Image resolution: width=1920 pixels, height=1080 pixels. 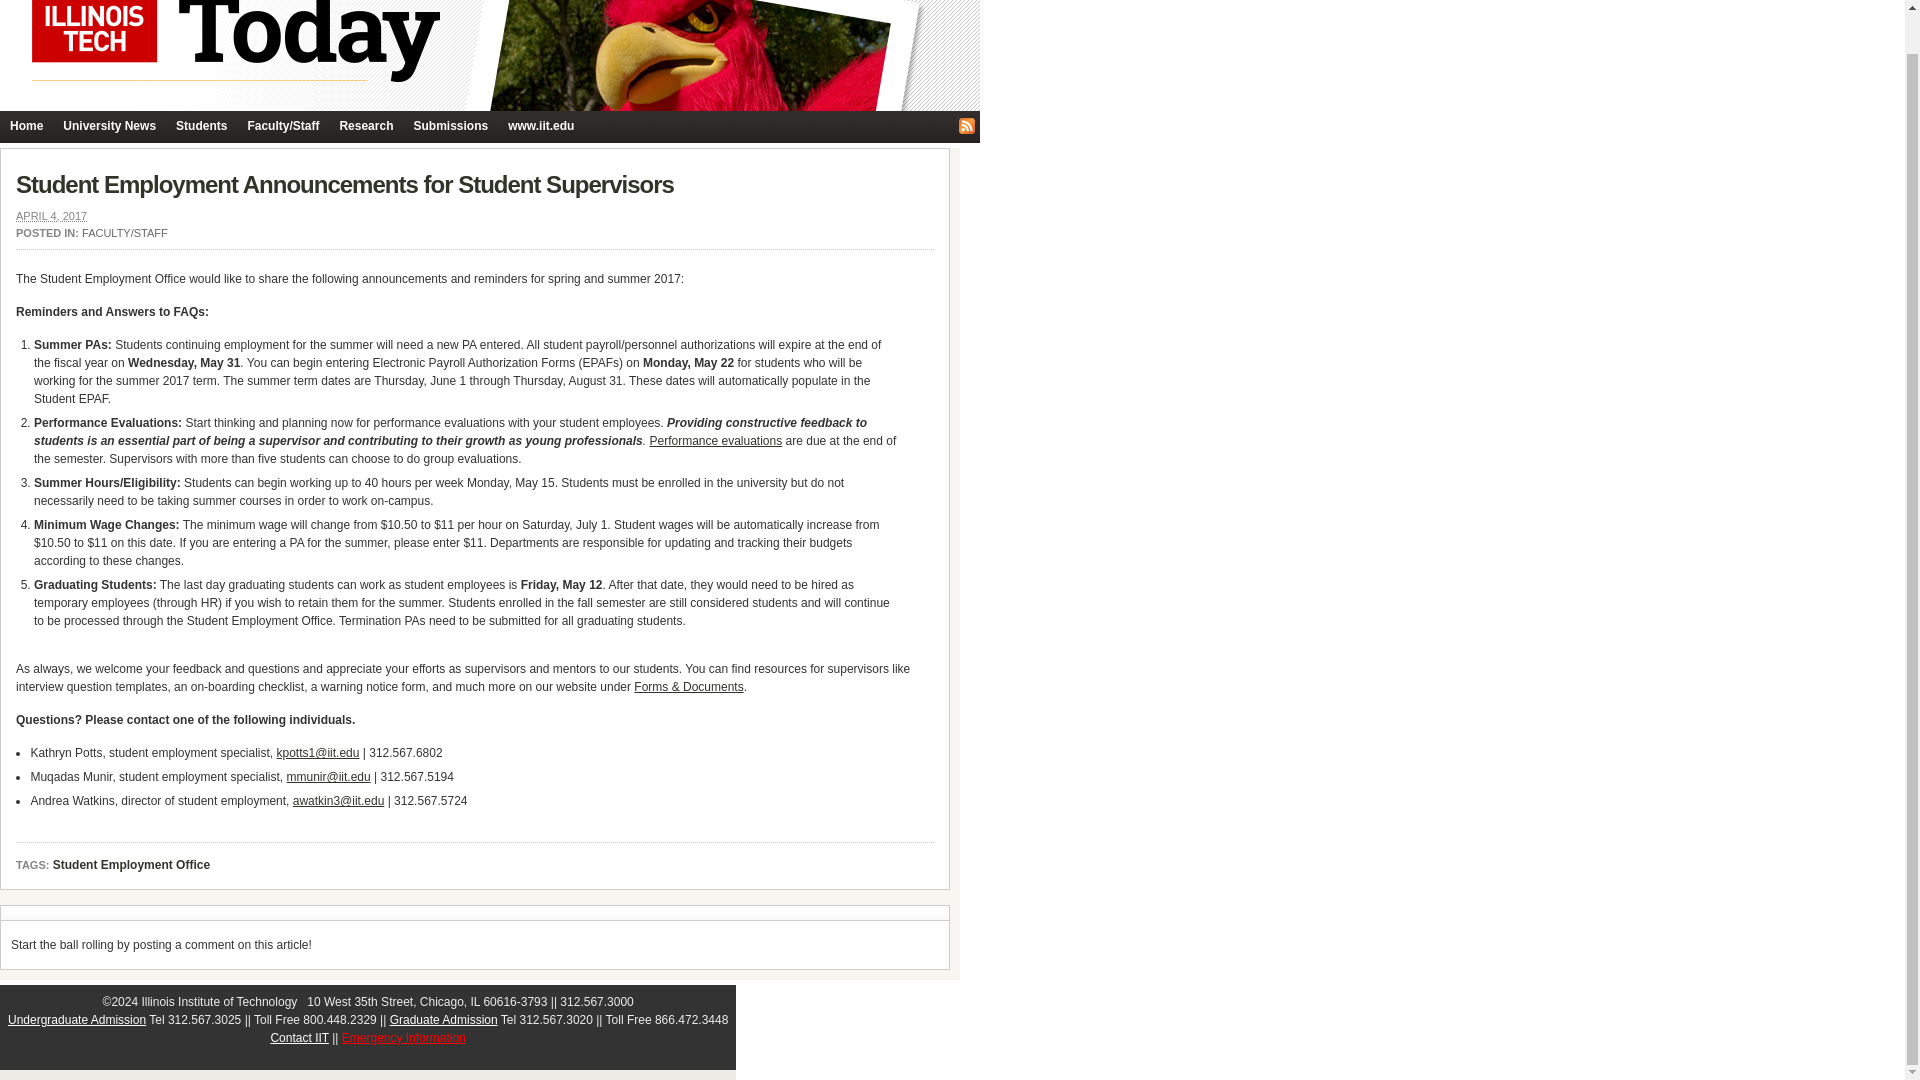 What do you see at coordinates (131, 865) in the screenshot?
I see `Student Employment Office` at bounding box center [131, 865].